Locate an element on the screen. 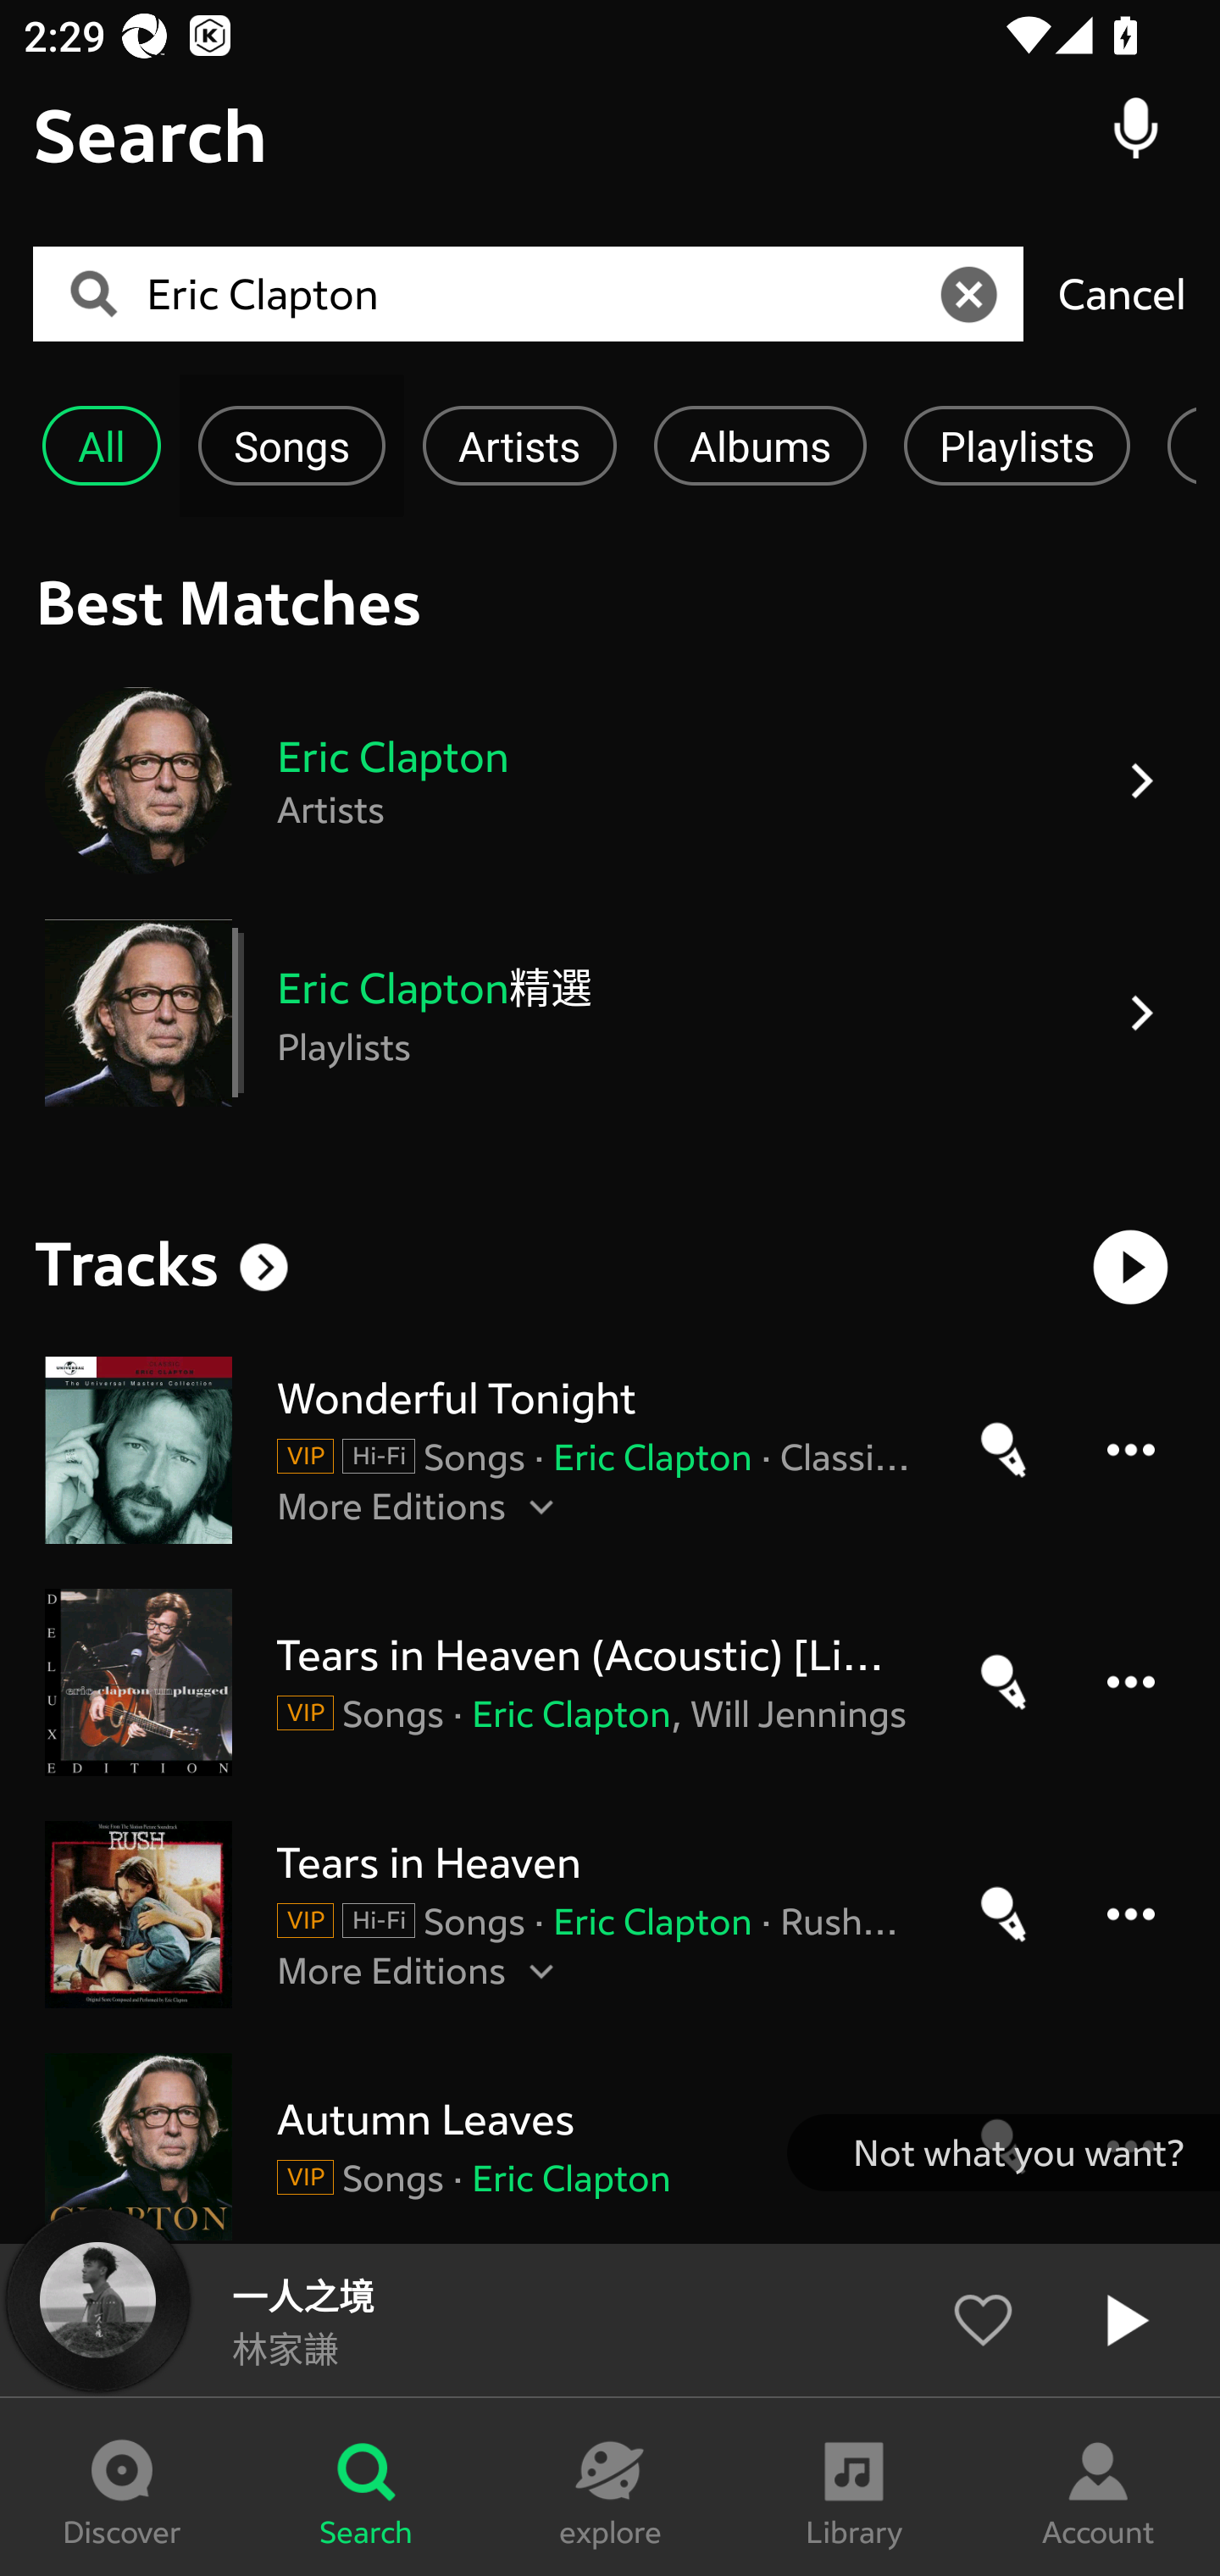  Library is located at coordinates (854, 2487).